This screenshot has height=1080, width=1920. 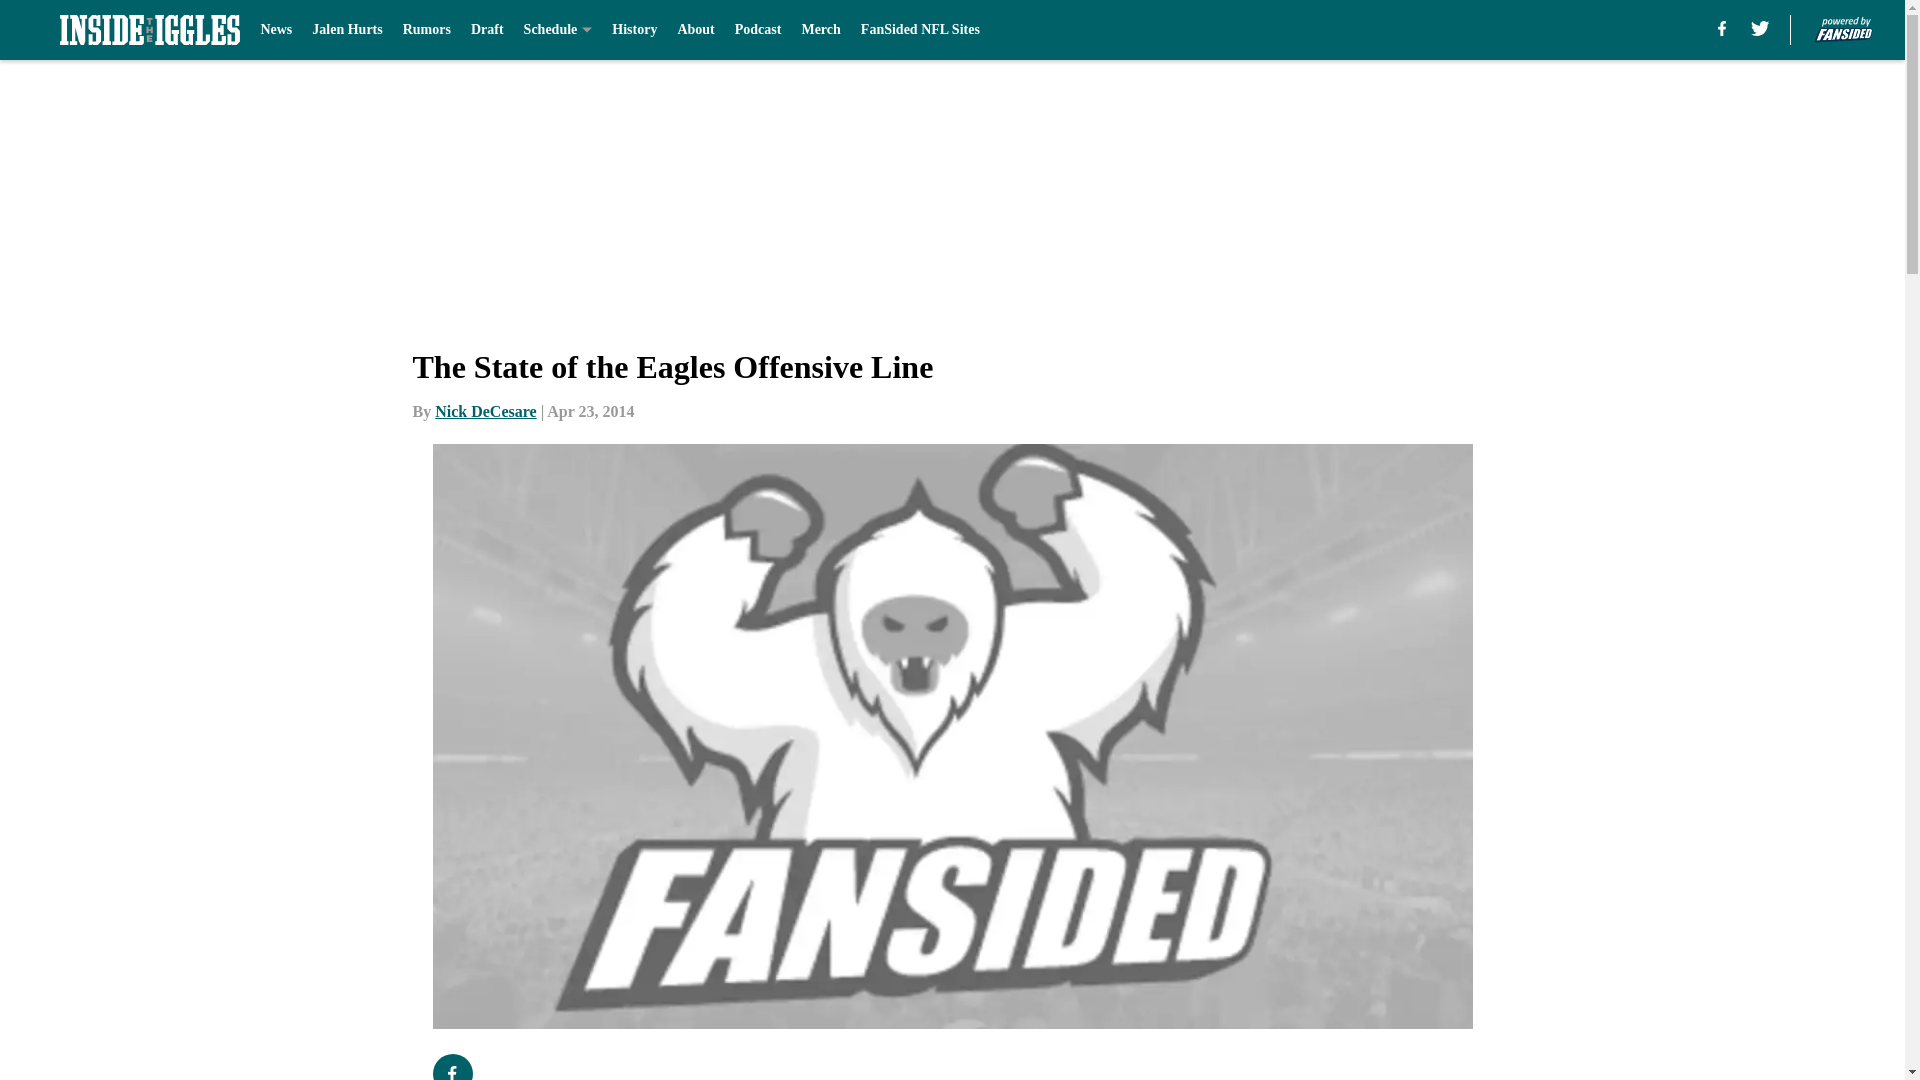 What do you see at coordinates (696, 30) in the screenshot?
I see `About` at bounding box center [696, 30].